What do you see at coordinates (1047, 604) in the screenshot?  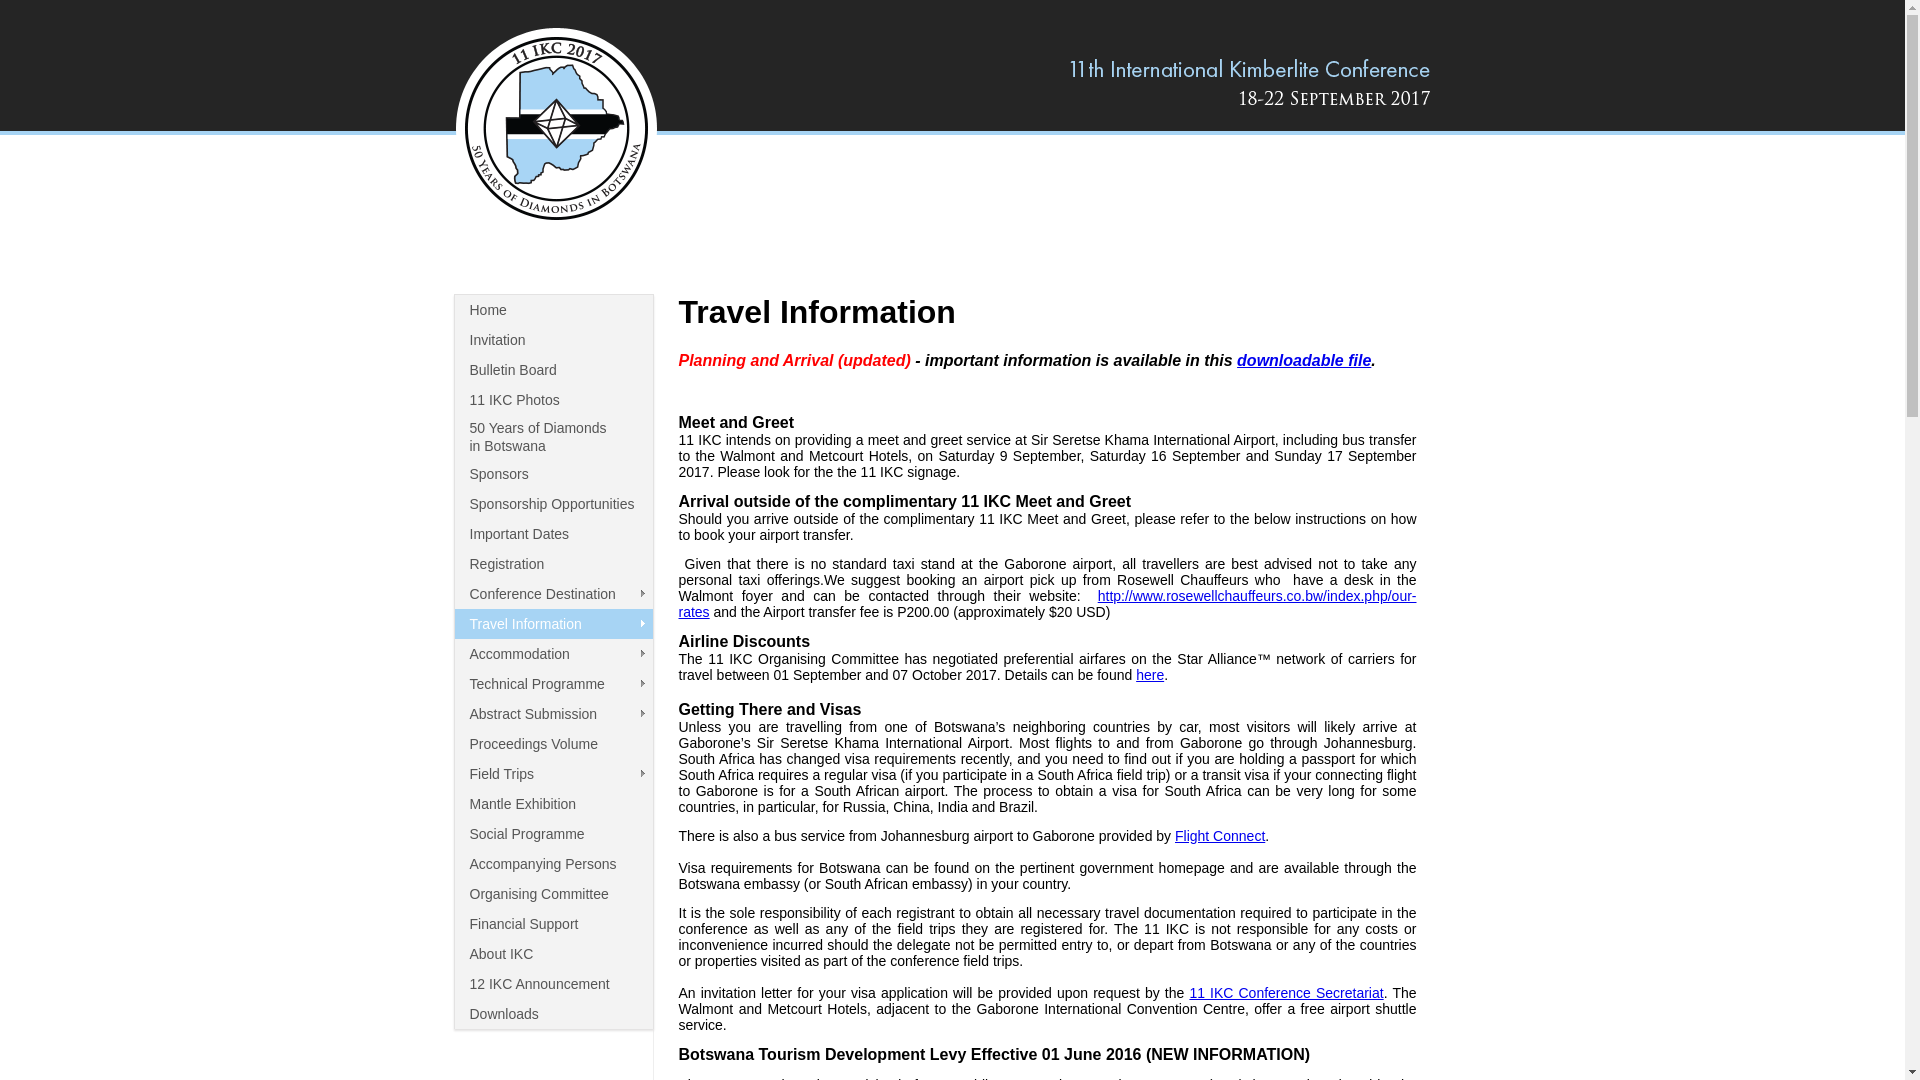 I see `http://www.rosewellchauffeurs.co.bw/index.php/our-rates` at bounding box center [1047, 604].